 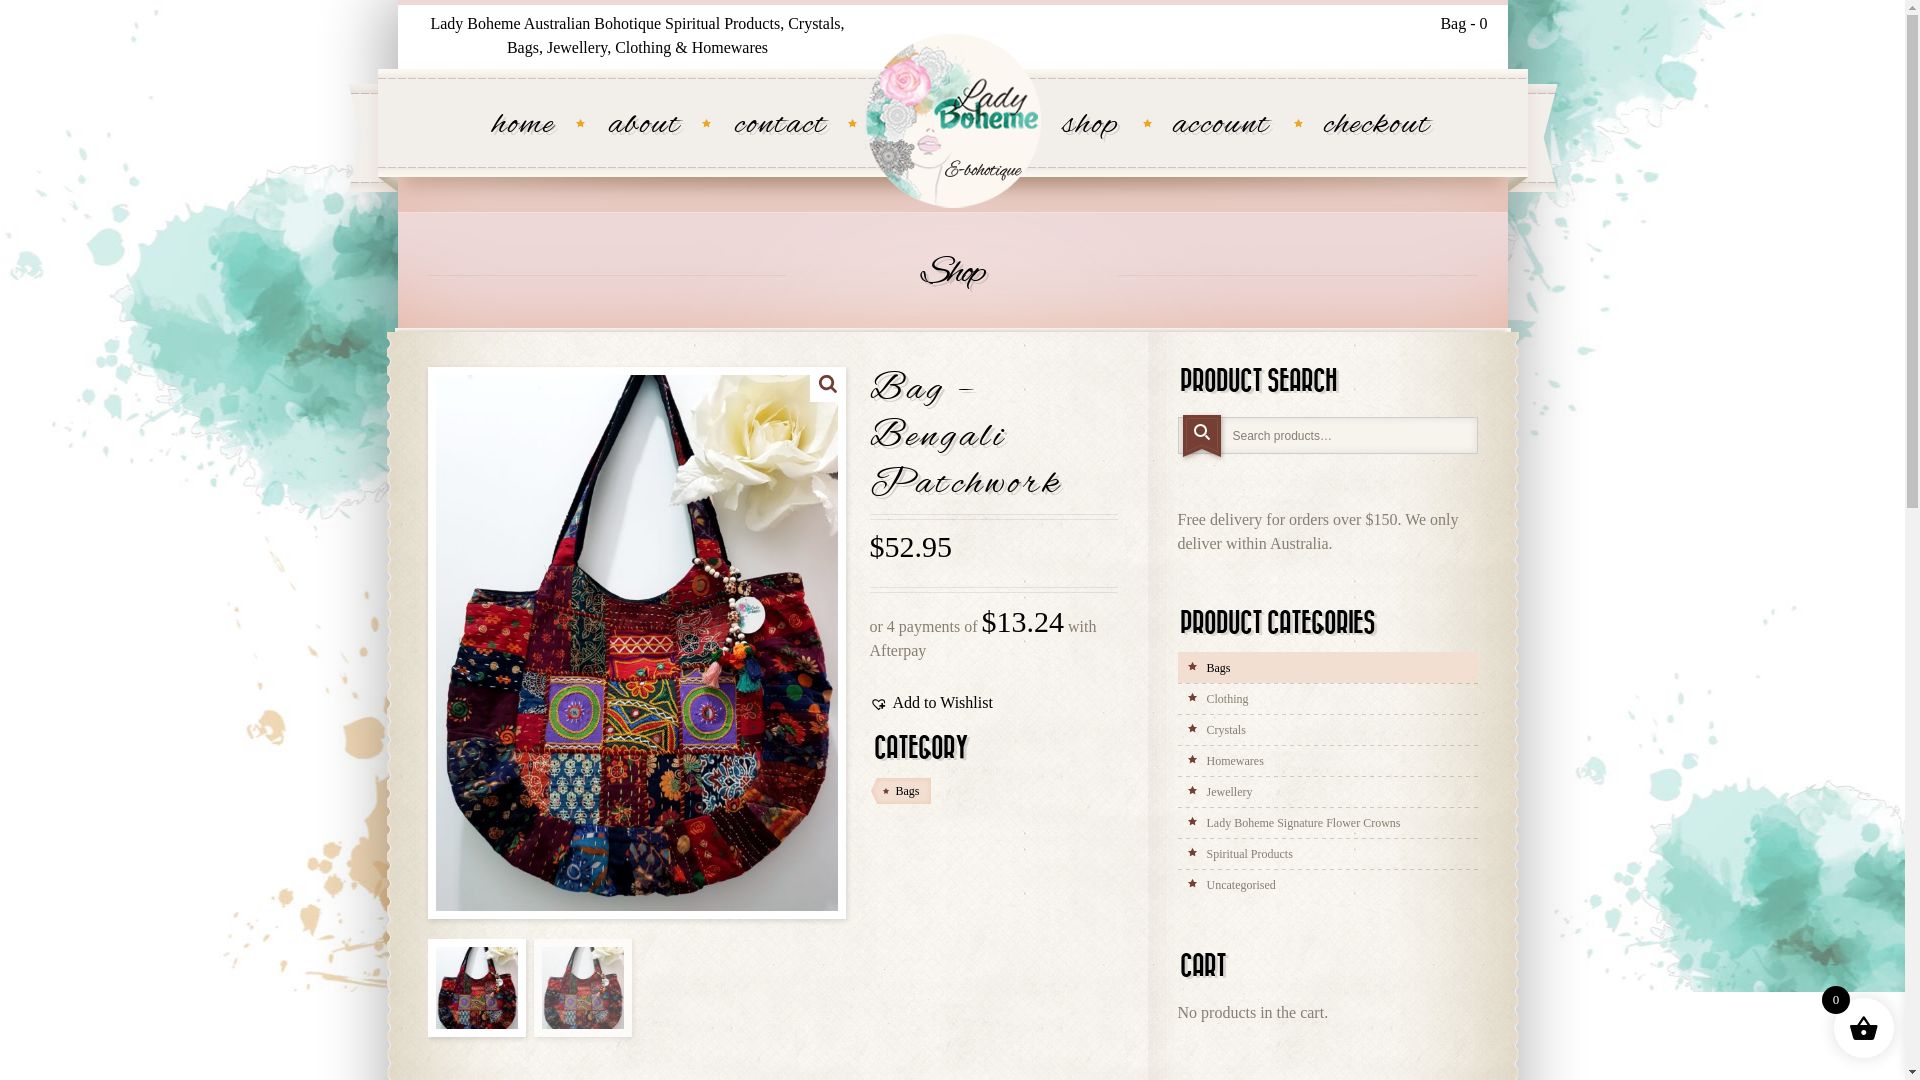 I want to click on about, so click(x=644, y=126).